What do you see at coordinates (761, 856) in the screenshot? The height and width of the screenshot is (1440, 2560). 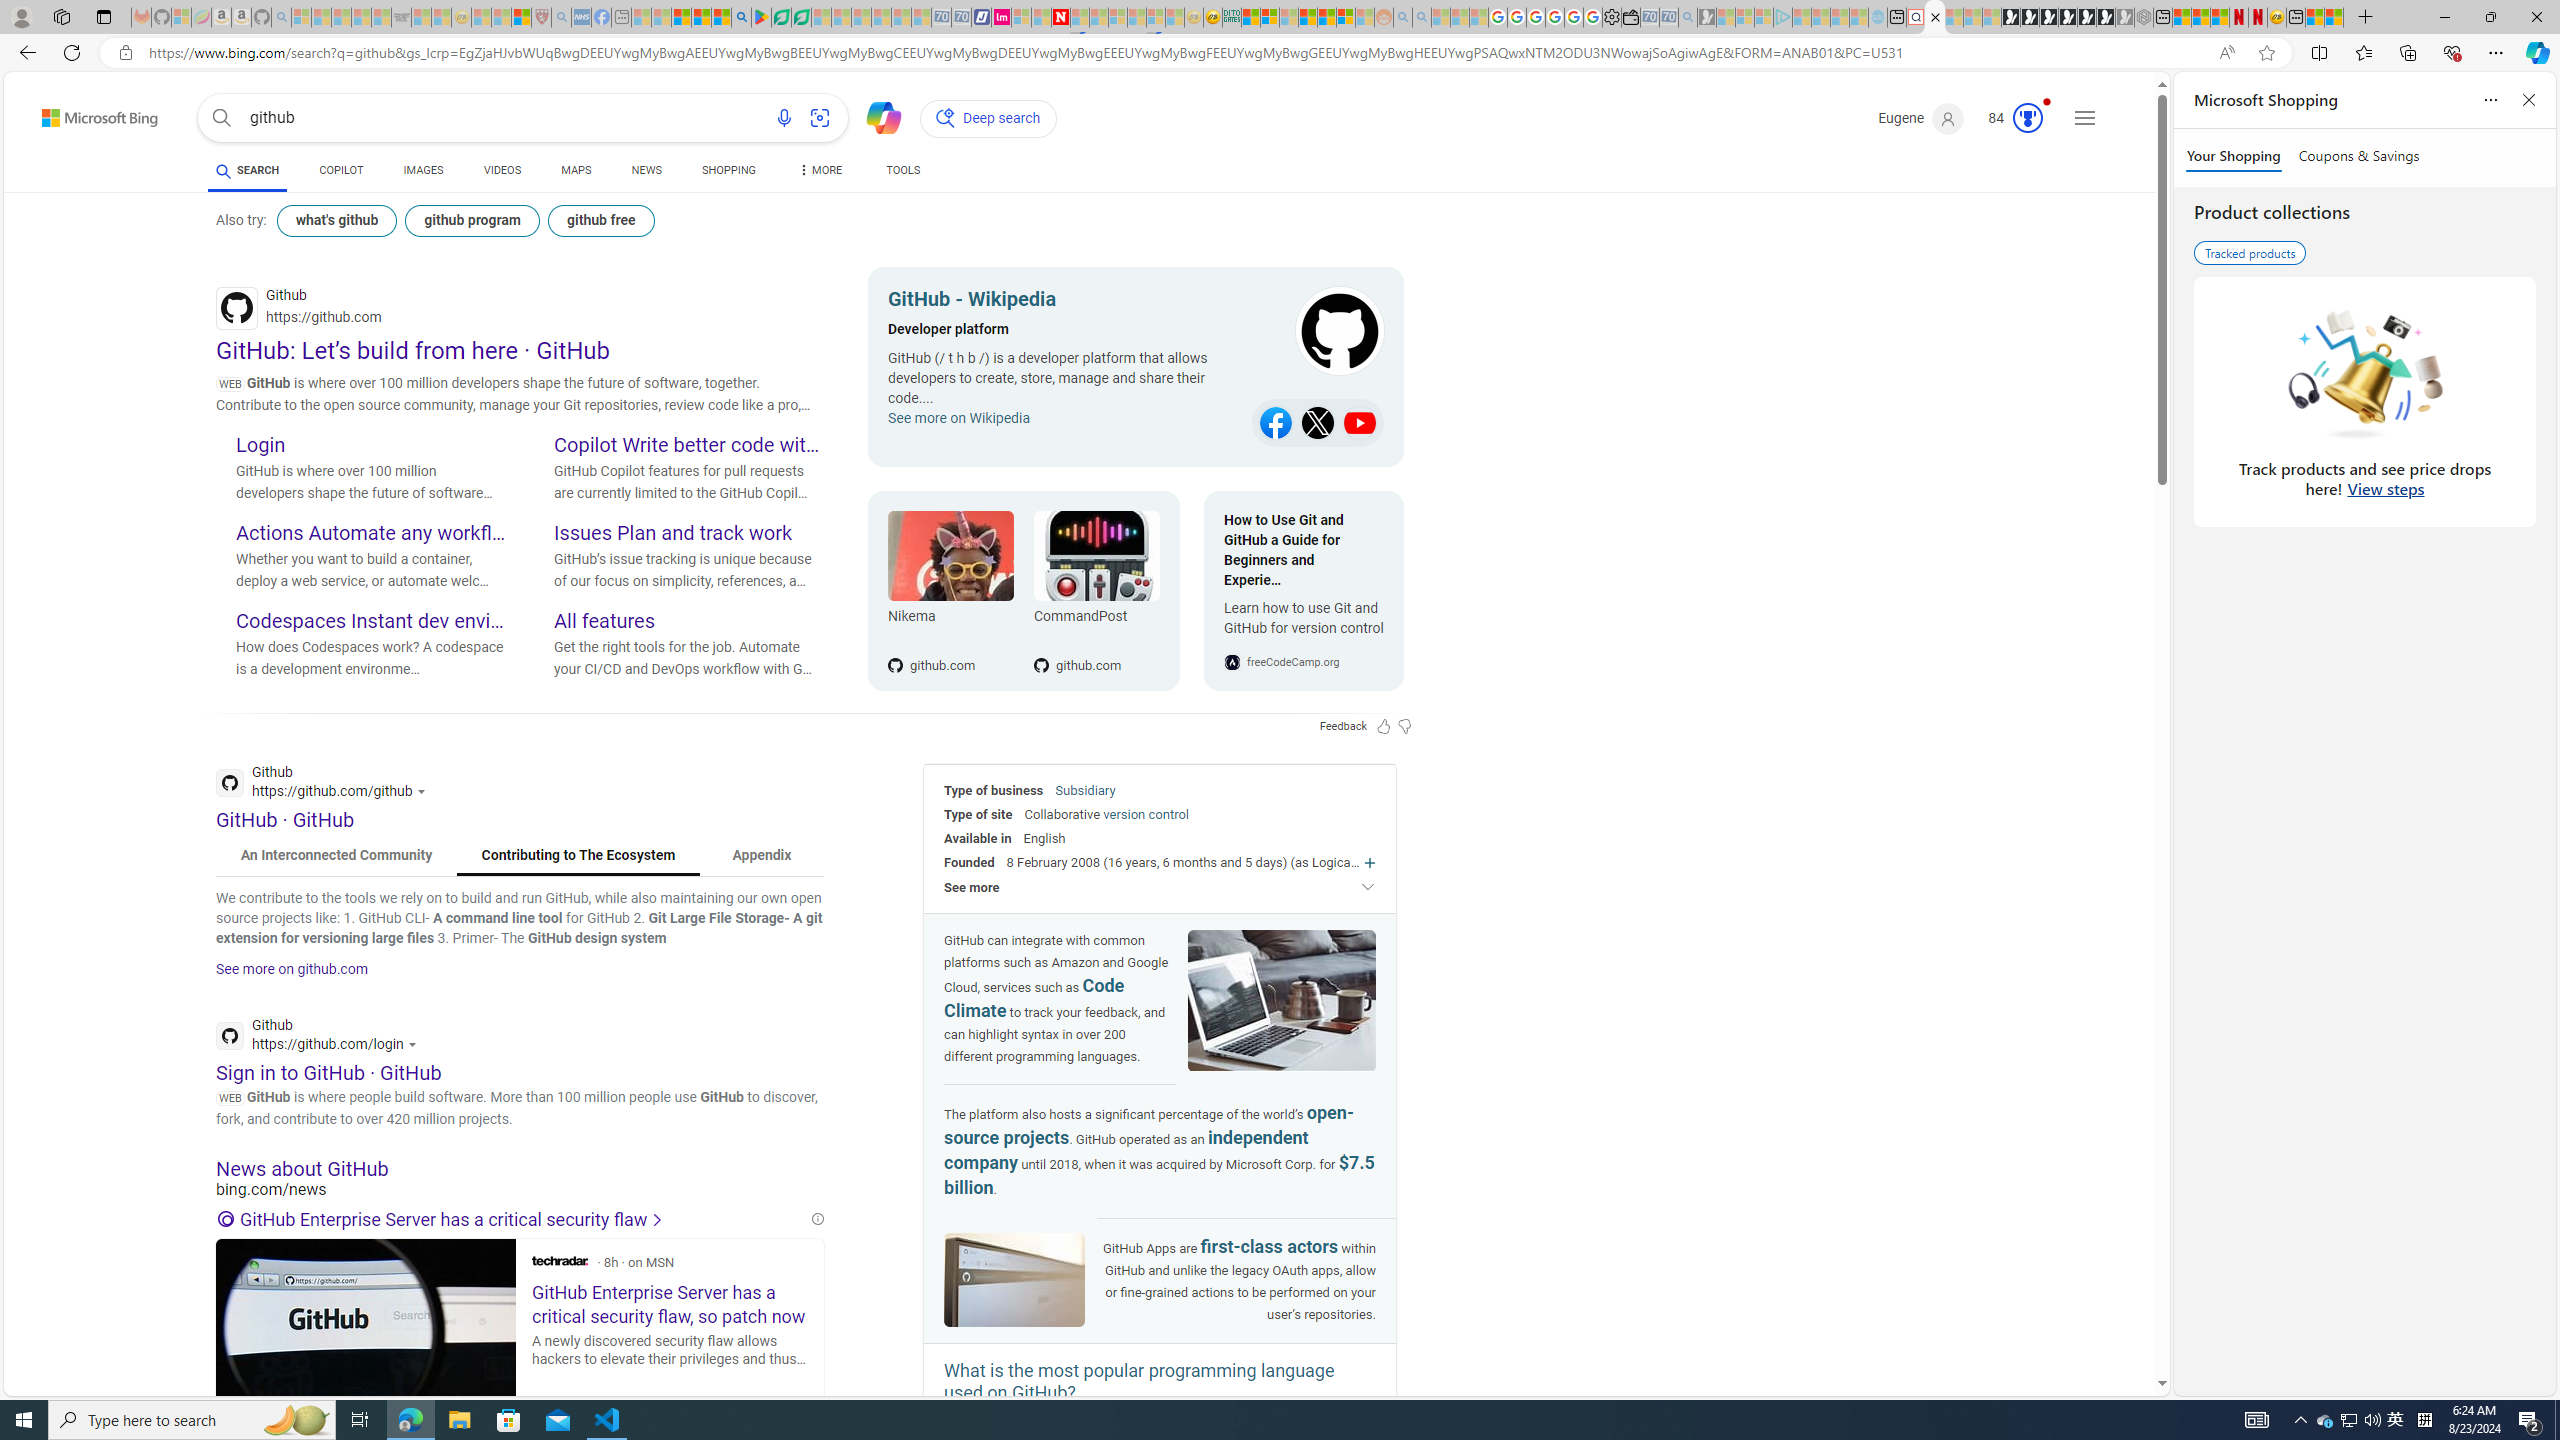 I see `Appendix` at bounding box center [761, 856].